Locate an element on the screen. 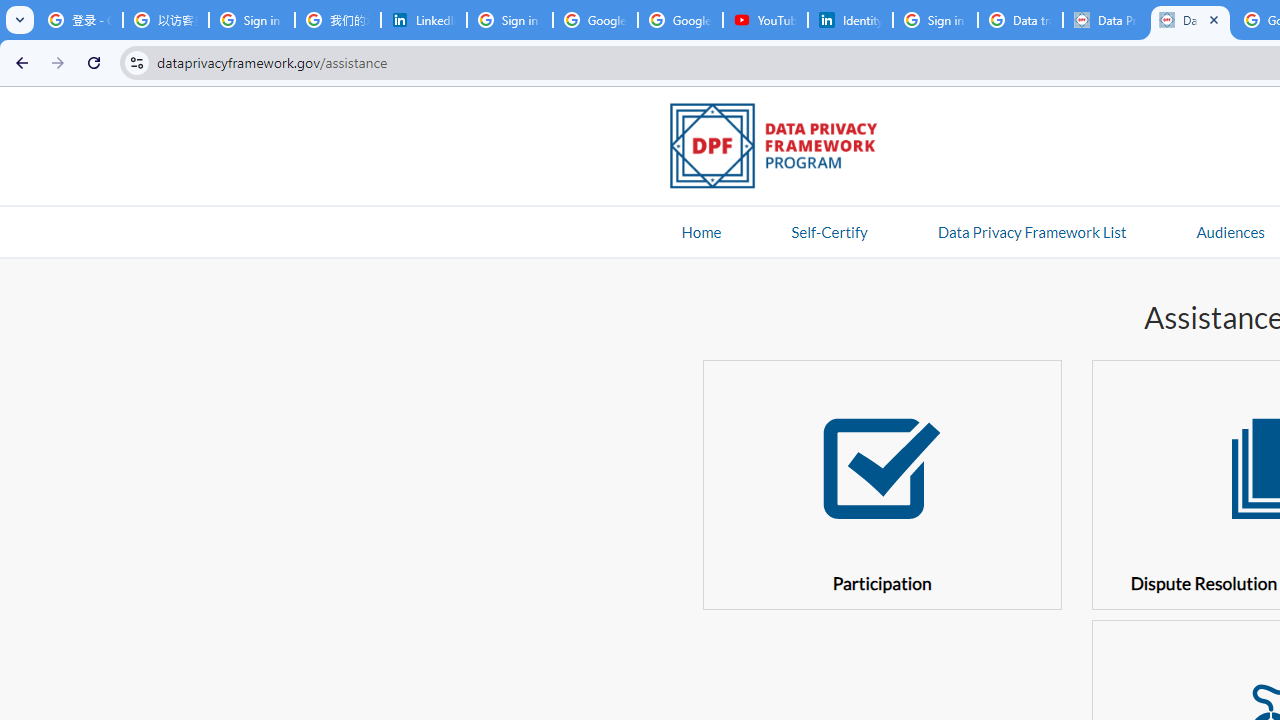 The width and height of the screenshot is (1280, 720). Data Privacy Framework List is located at coordinates (1031, 231).